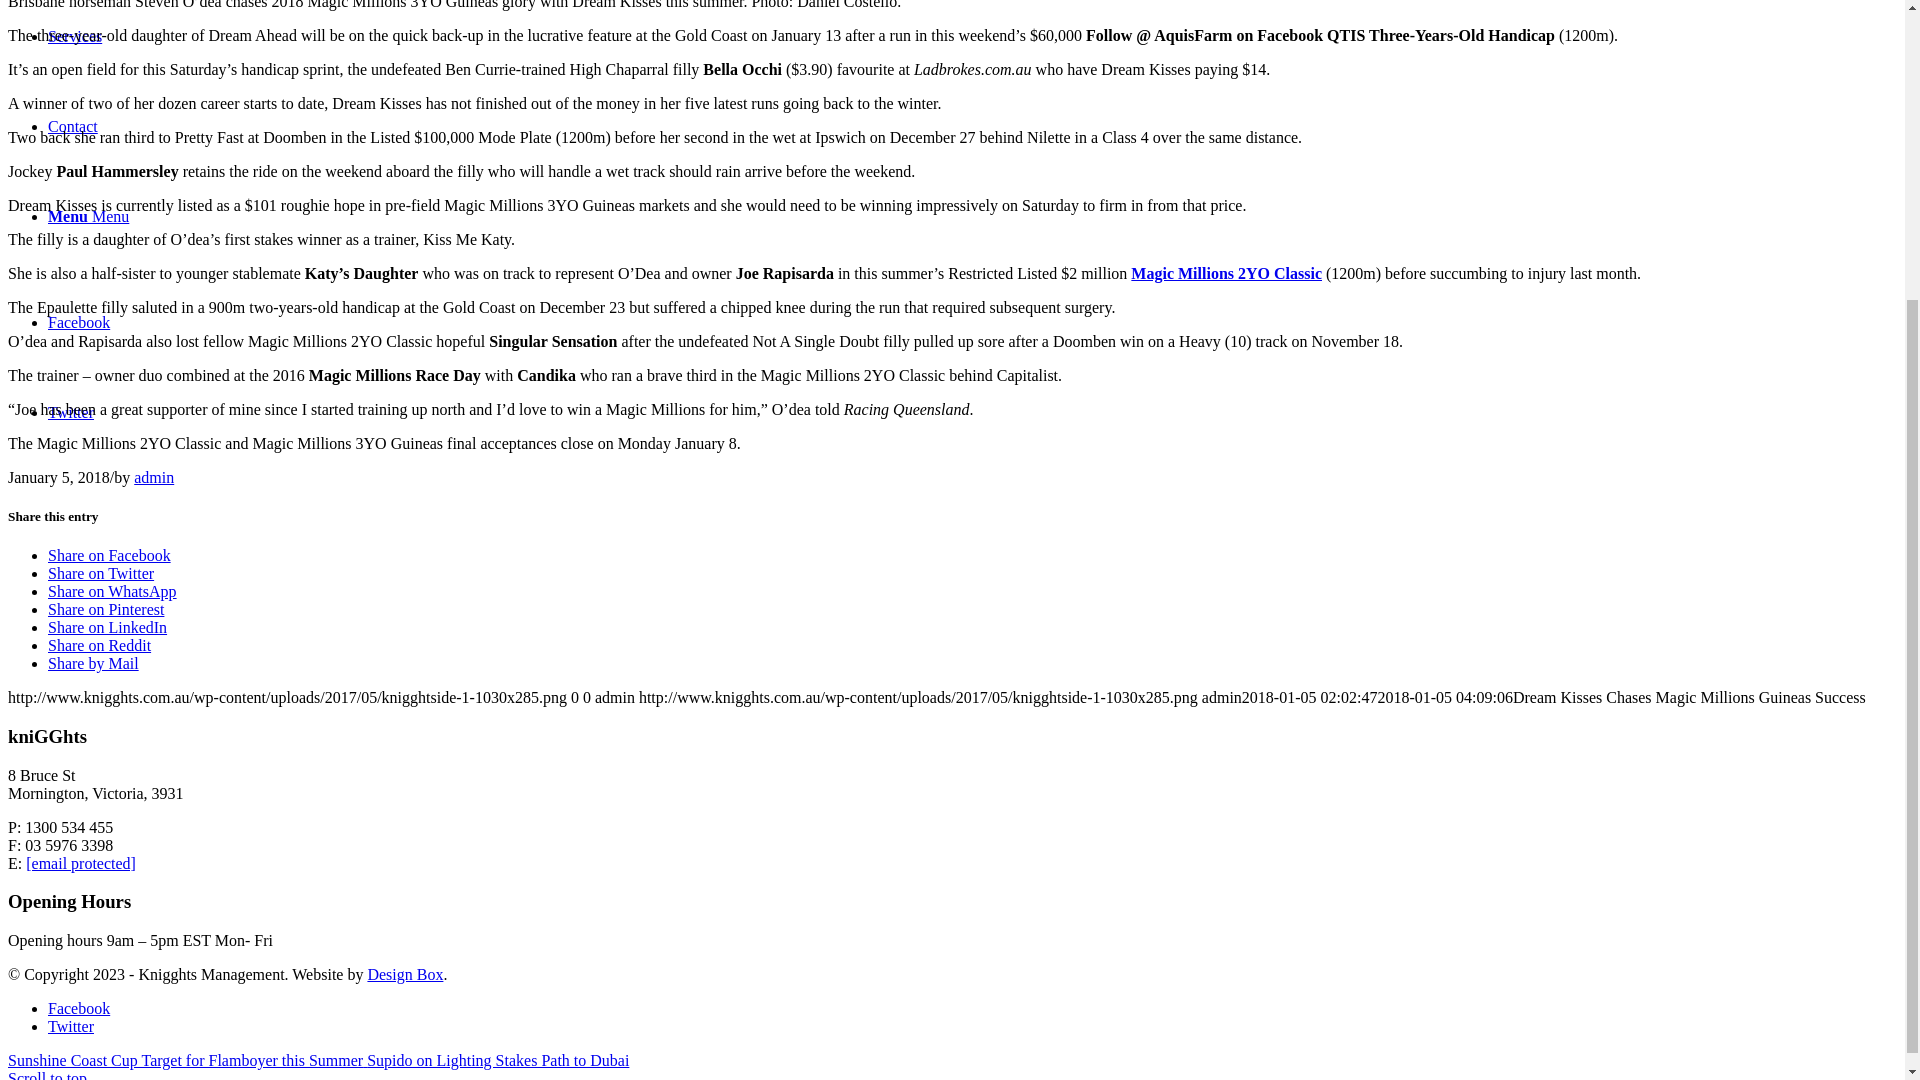 Image resolution: width=1920 pixels, height=1080 pixels. What do you see at coordinates (72, 126) in the screenshot?
I see `Contact` at bounding box center [72, 126].